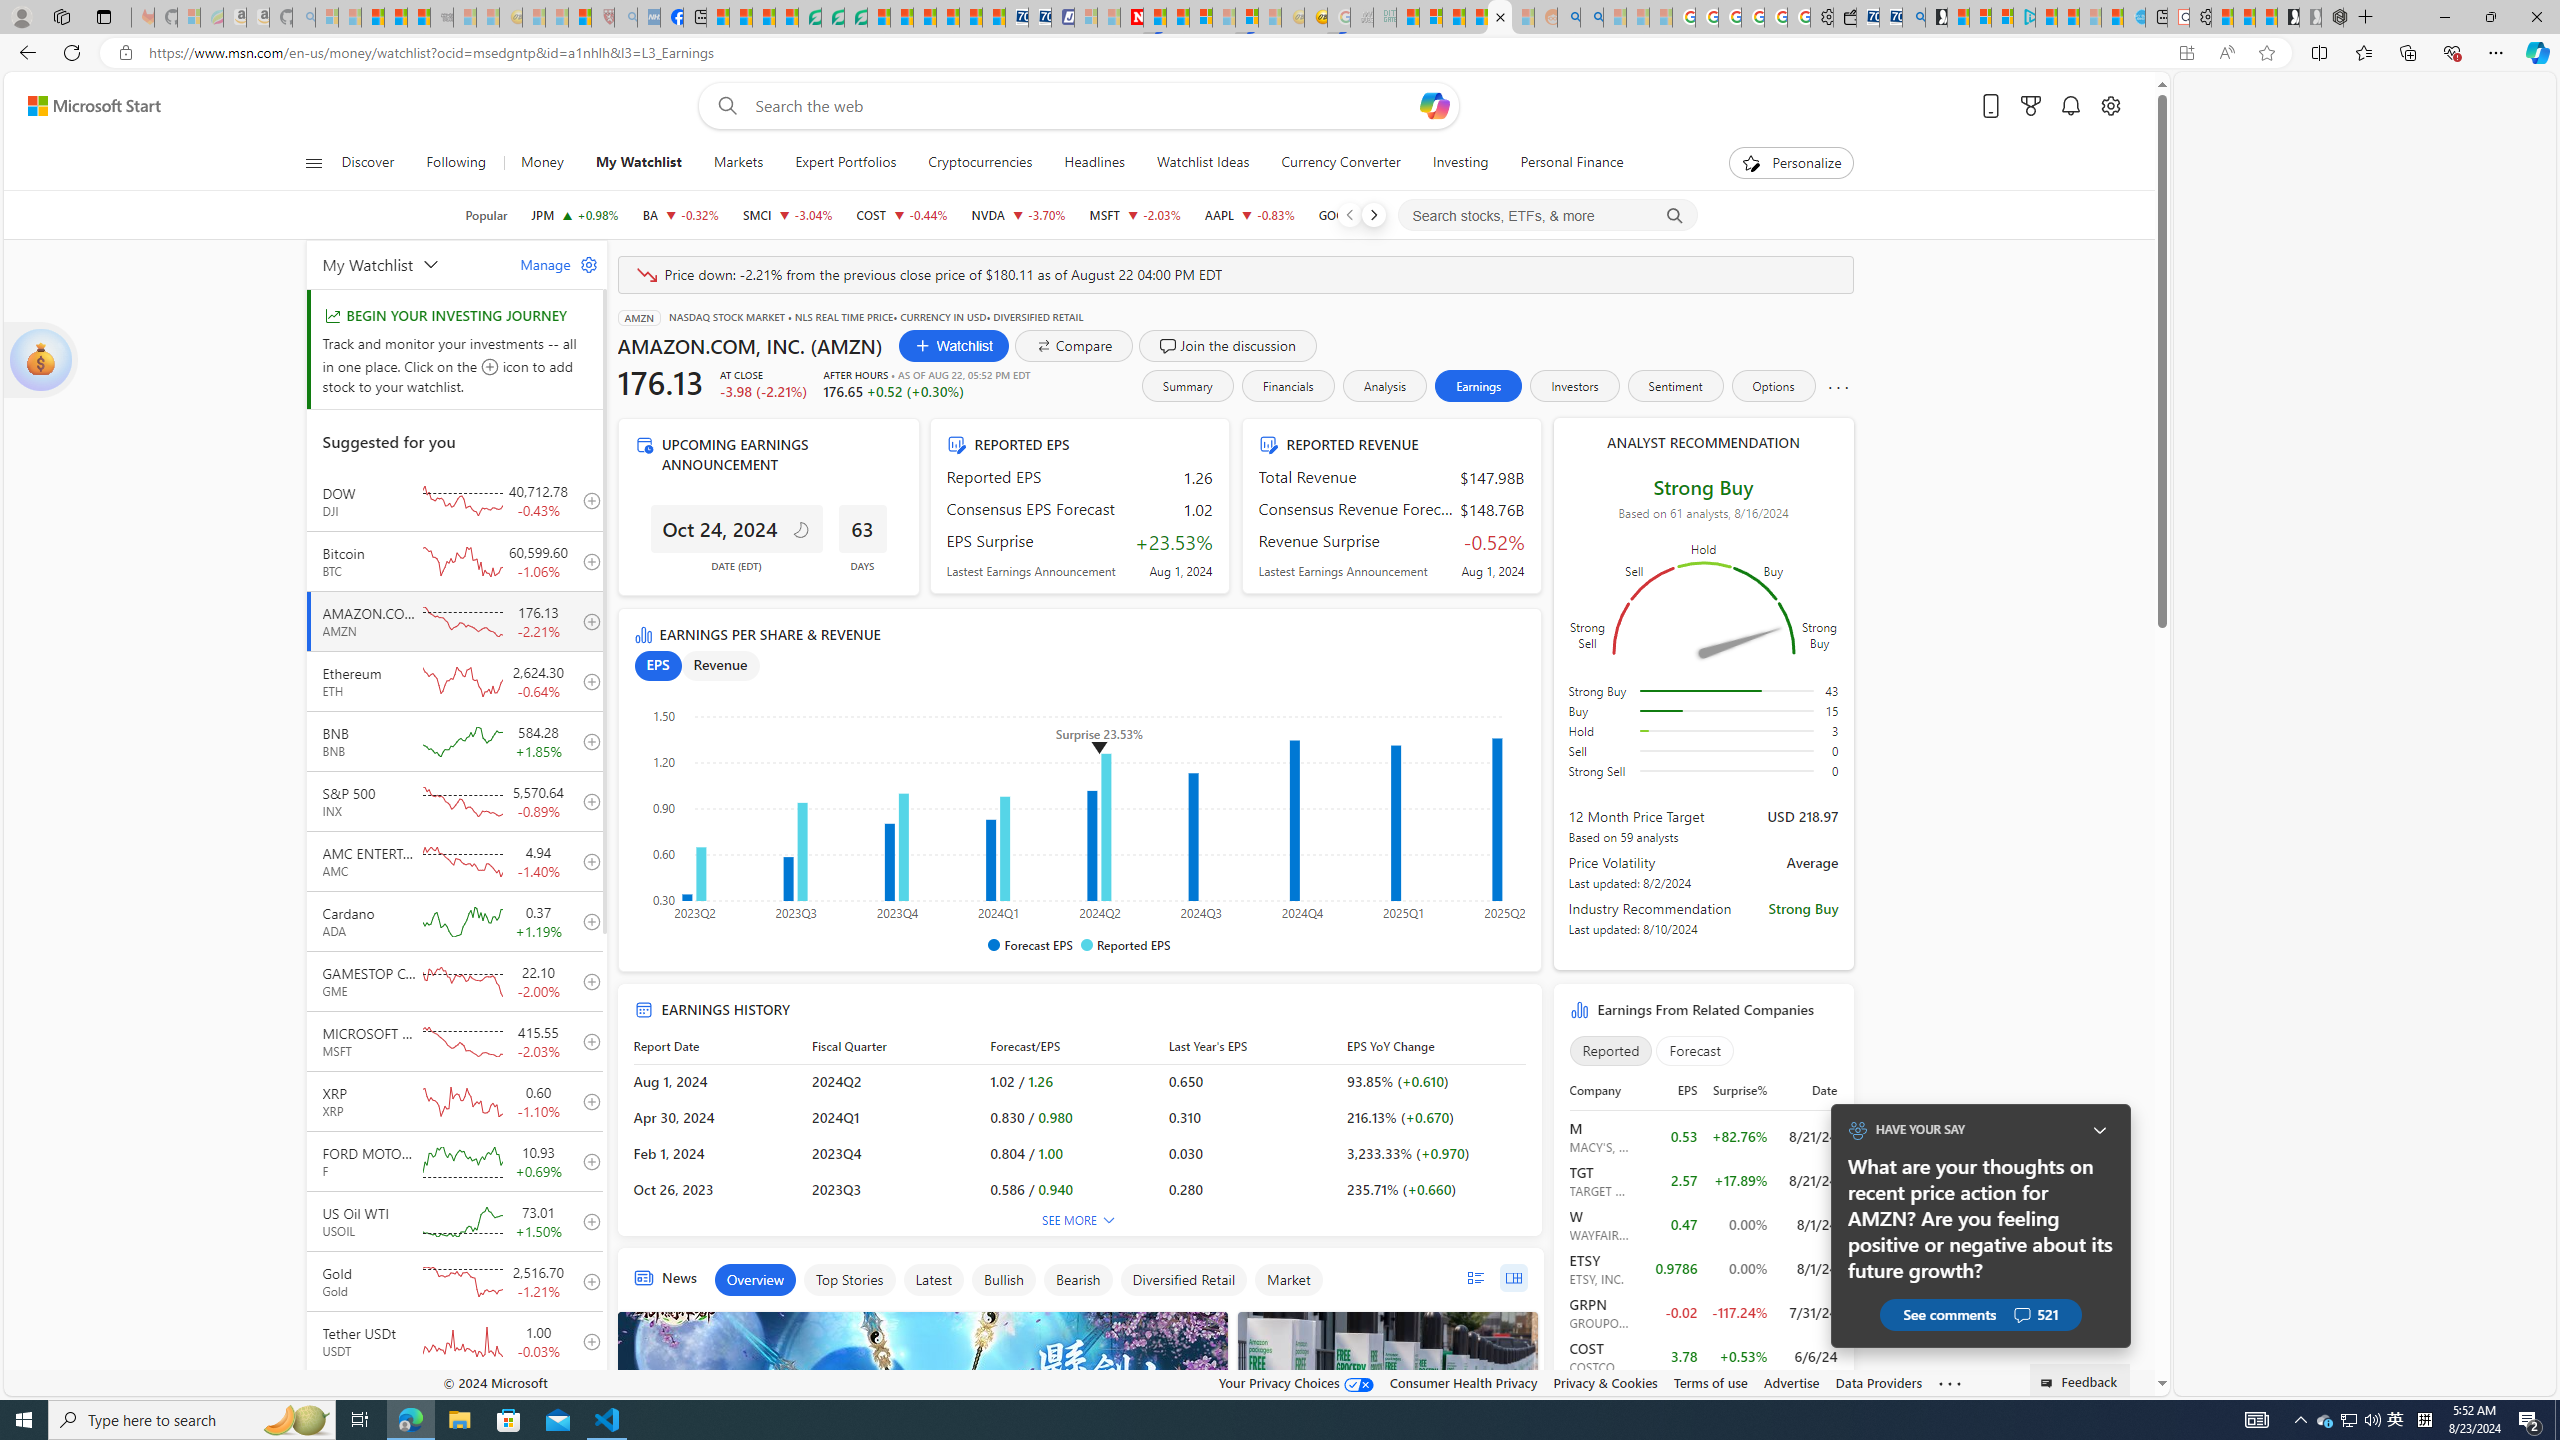 The width and height of the screenshot is (2560, 1440). Describe the element at coordinates (1078, 1001) in the screenshot. I see `EARNINGS HISTORY` at that location.